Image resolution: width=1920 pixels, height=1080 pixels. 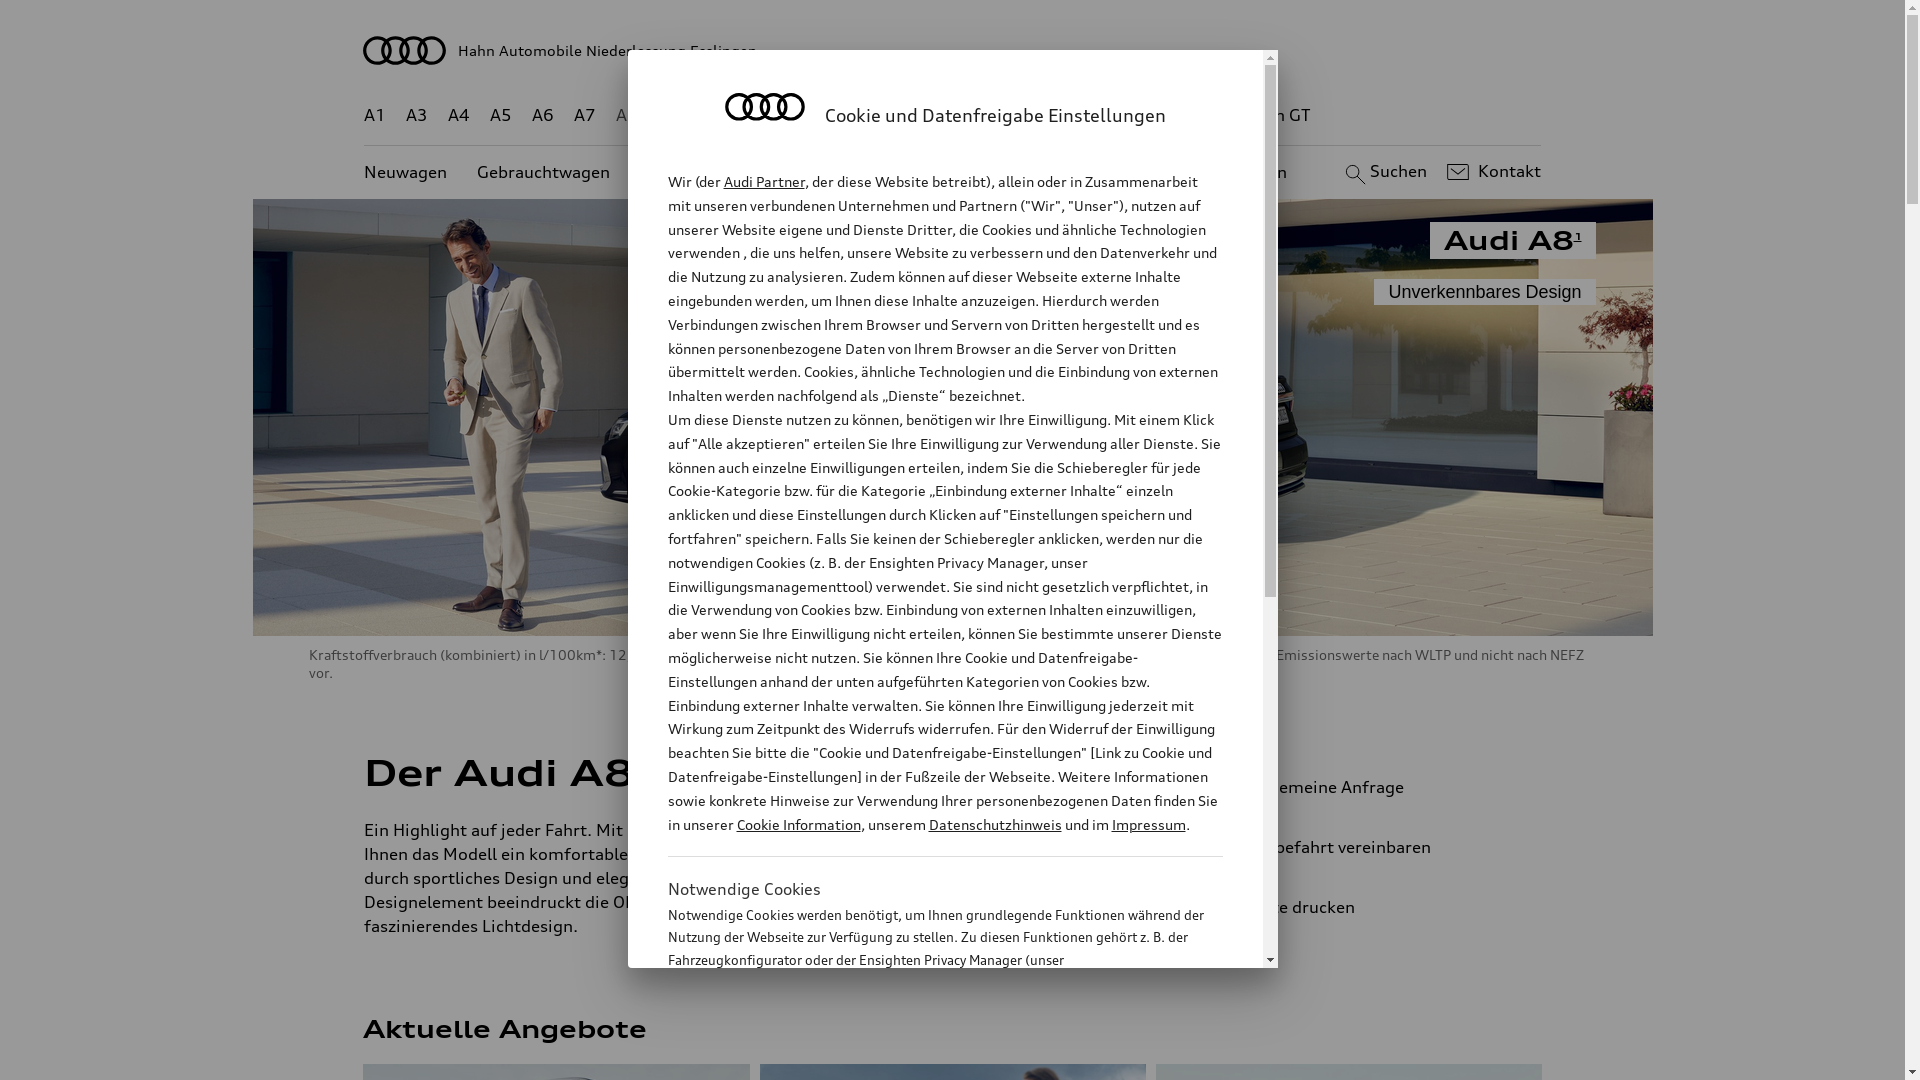 I want to click on Probefahrt vereinbaren, so click(x=1370, y=847).